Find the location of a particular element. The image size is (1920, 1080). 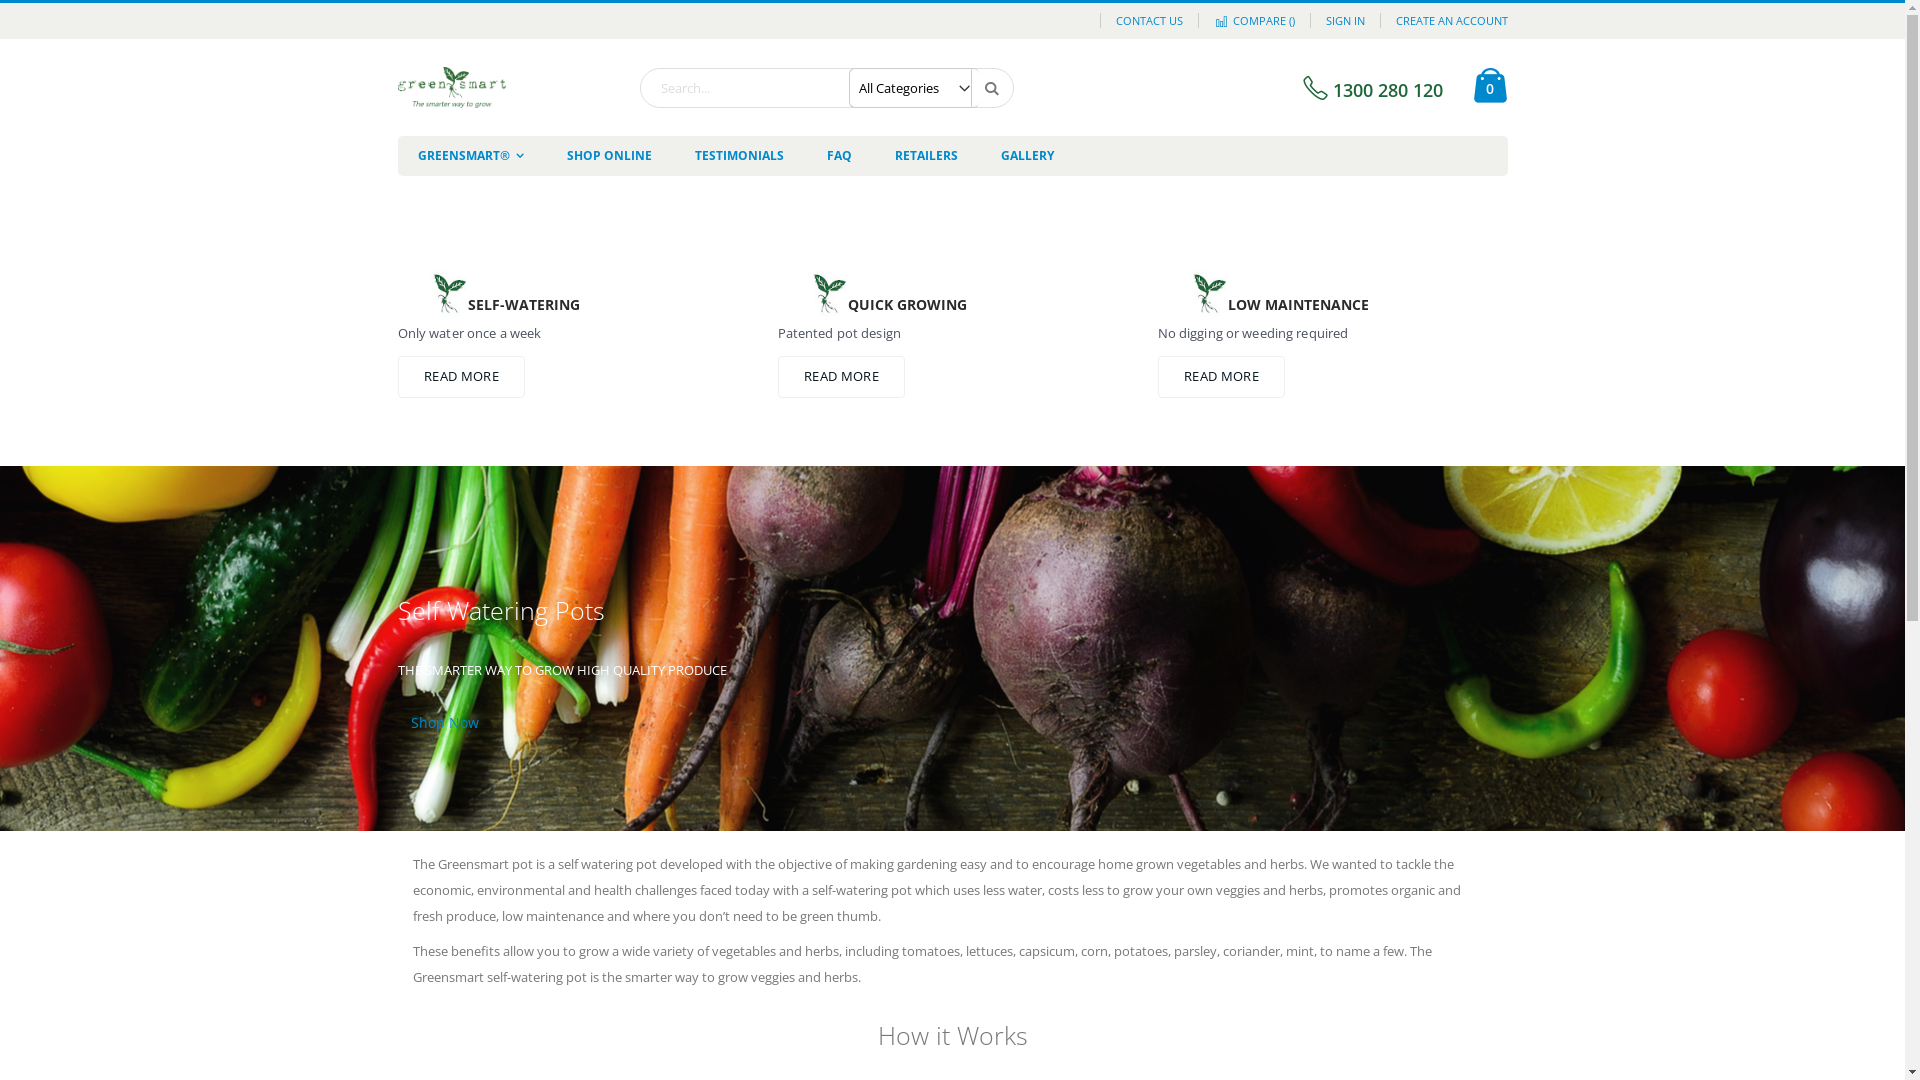

RETAILERS is located at coordinates (926, 156).